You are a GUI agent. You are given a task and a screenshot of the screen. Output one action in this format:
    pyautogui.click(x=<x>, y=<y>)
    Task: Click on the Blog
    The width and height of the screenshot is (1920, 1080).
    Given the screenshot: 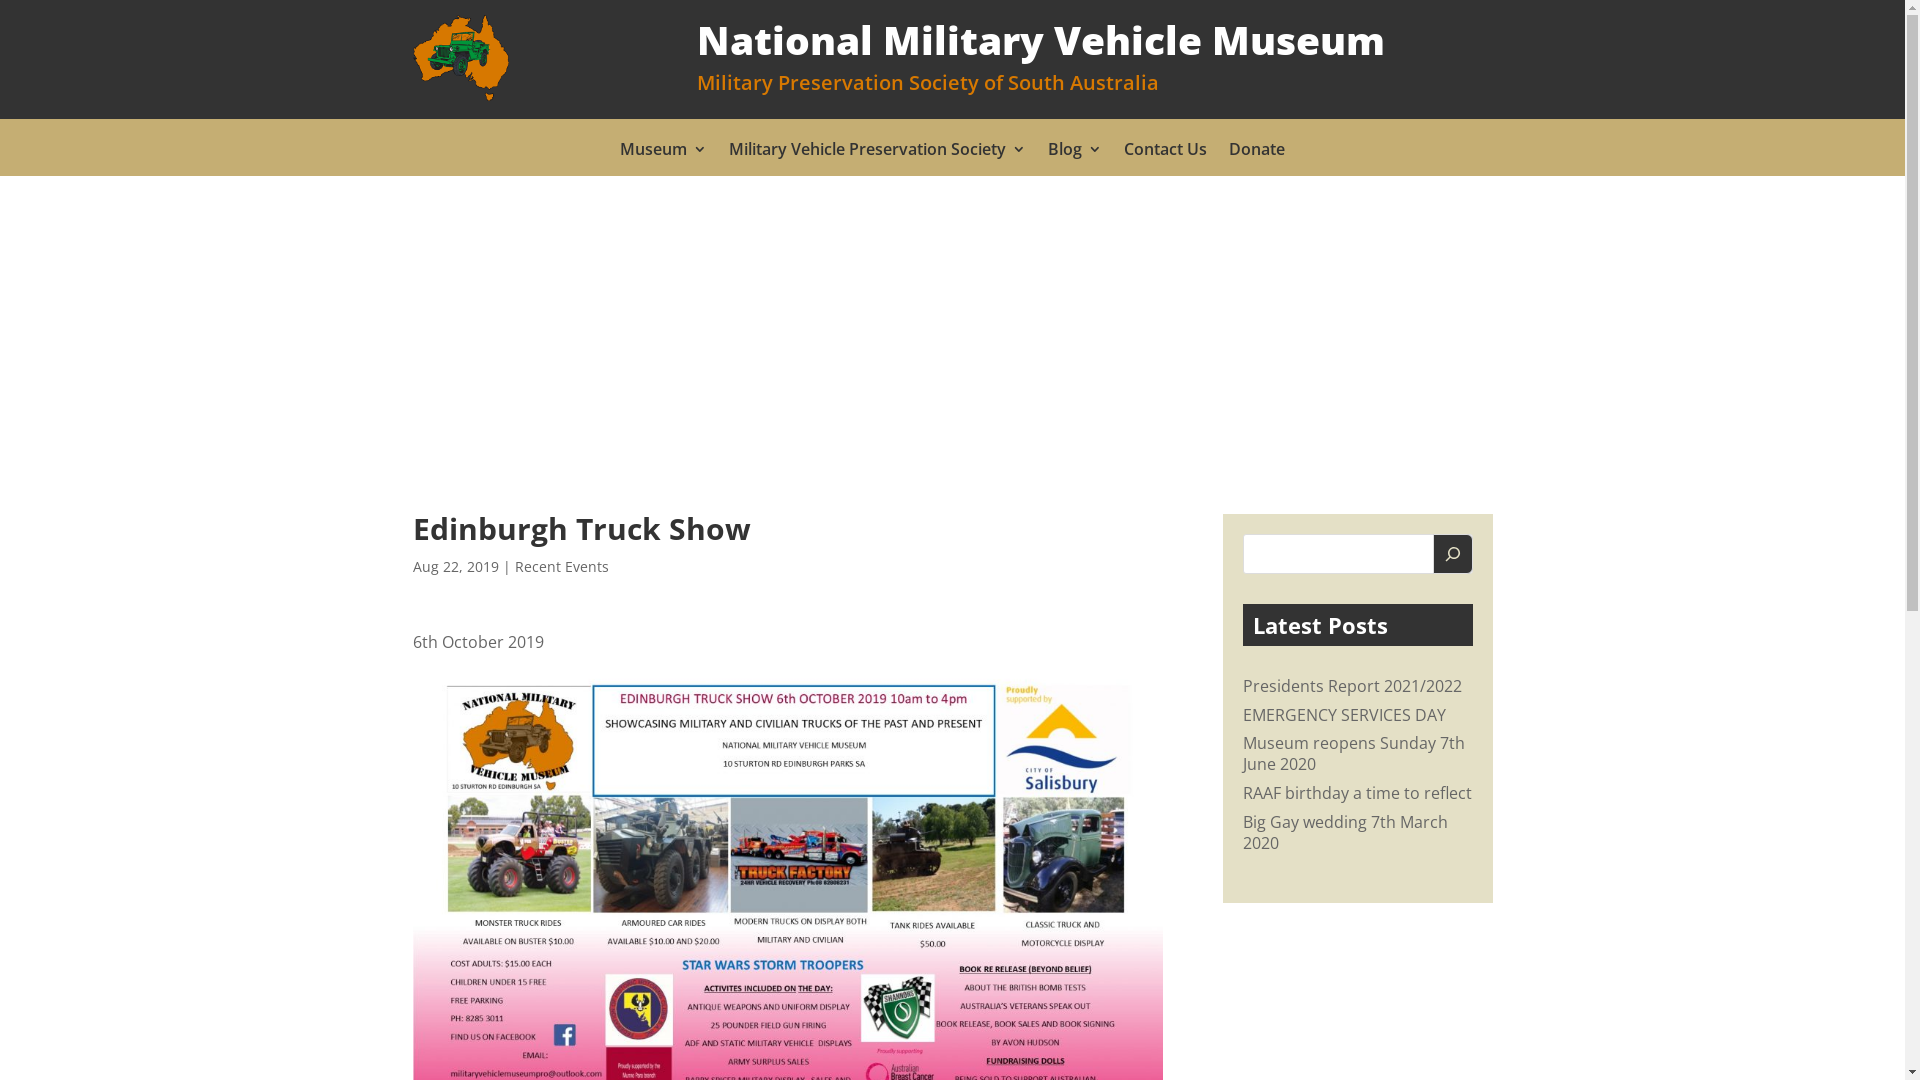 What is the action you would take?
    pyautogui.click(x=1075, y=153)
    